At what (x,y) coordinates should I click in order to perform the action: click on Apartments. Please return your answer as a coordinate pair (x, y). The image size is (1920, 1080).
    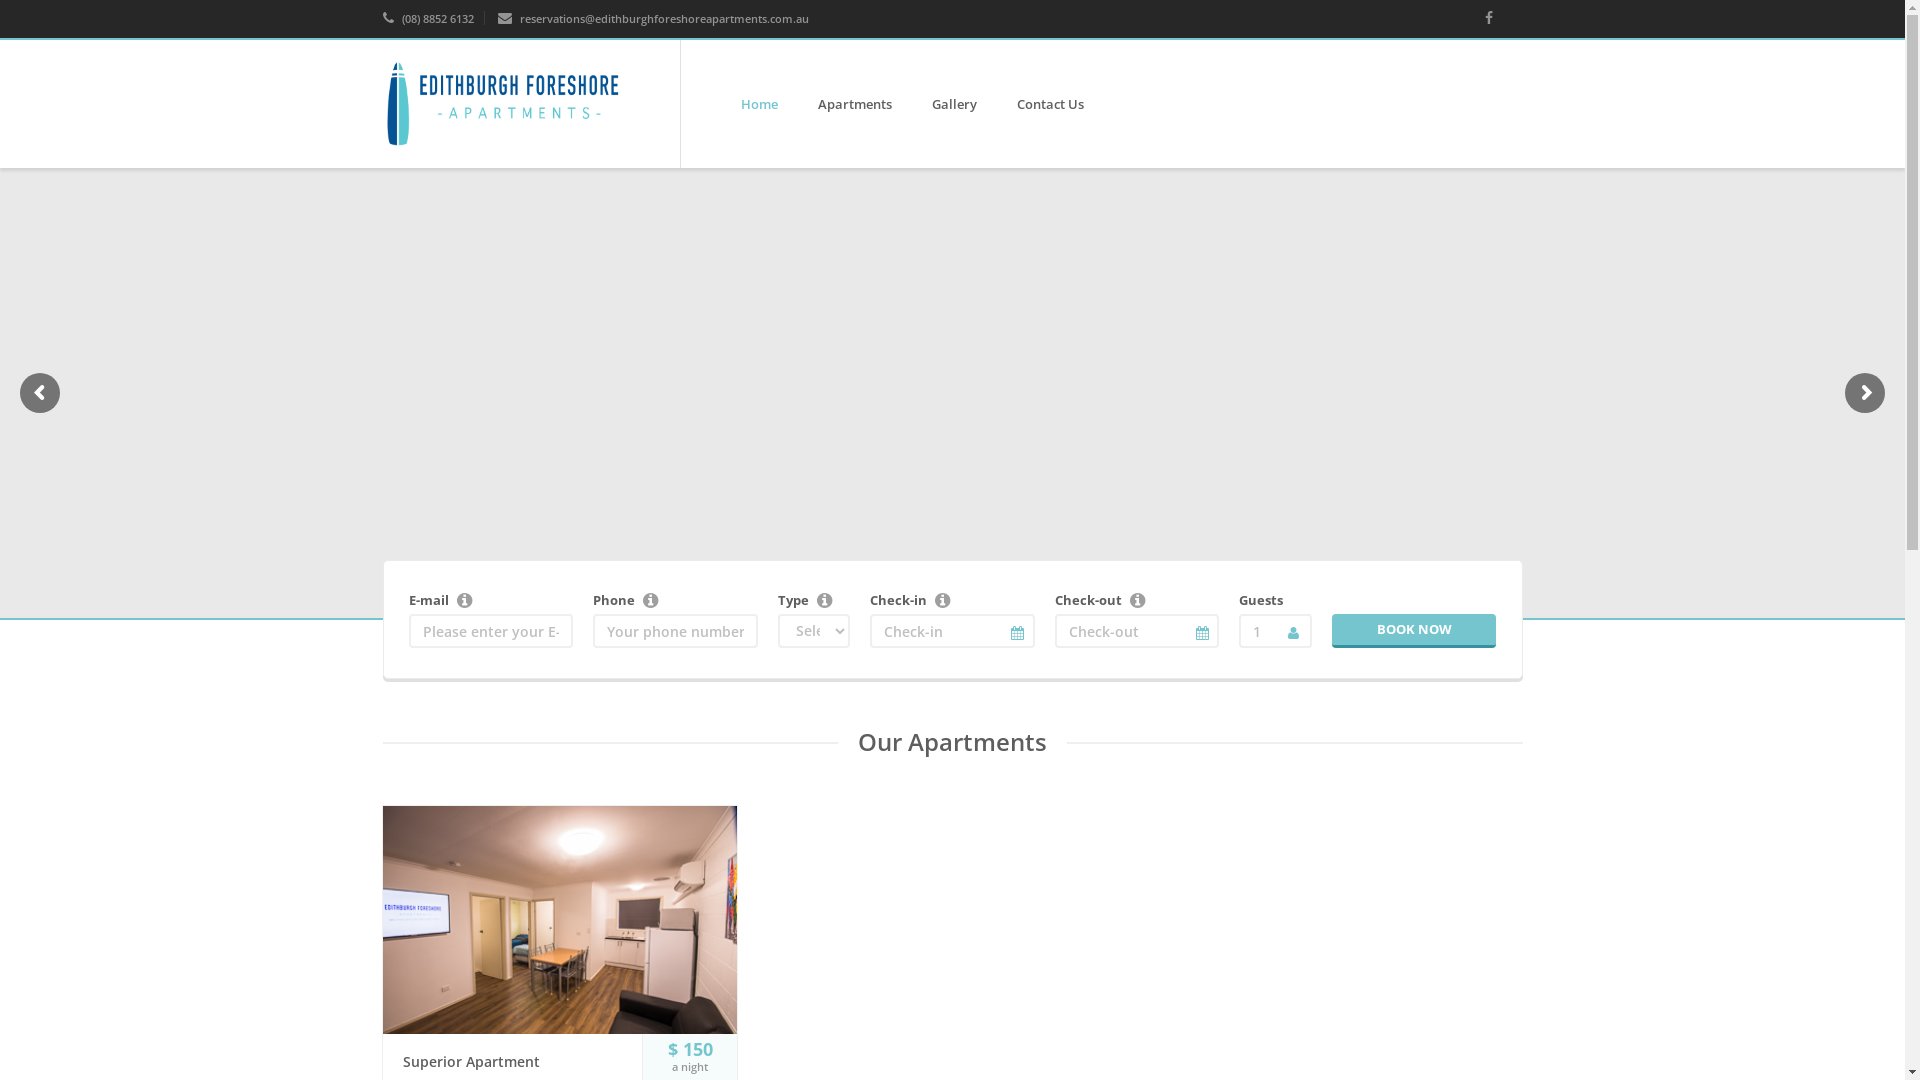
    Looking at the image, I should click on (855, 104).